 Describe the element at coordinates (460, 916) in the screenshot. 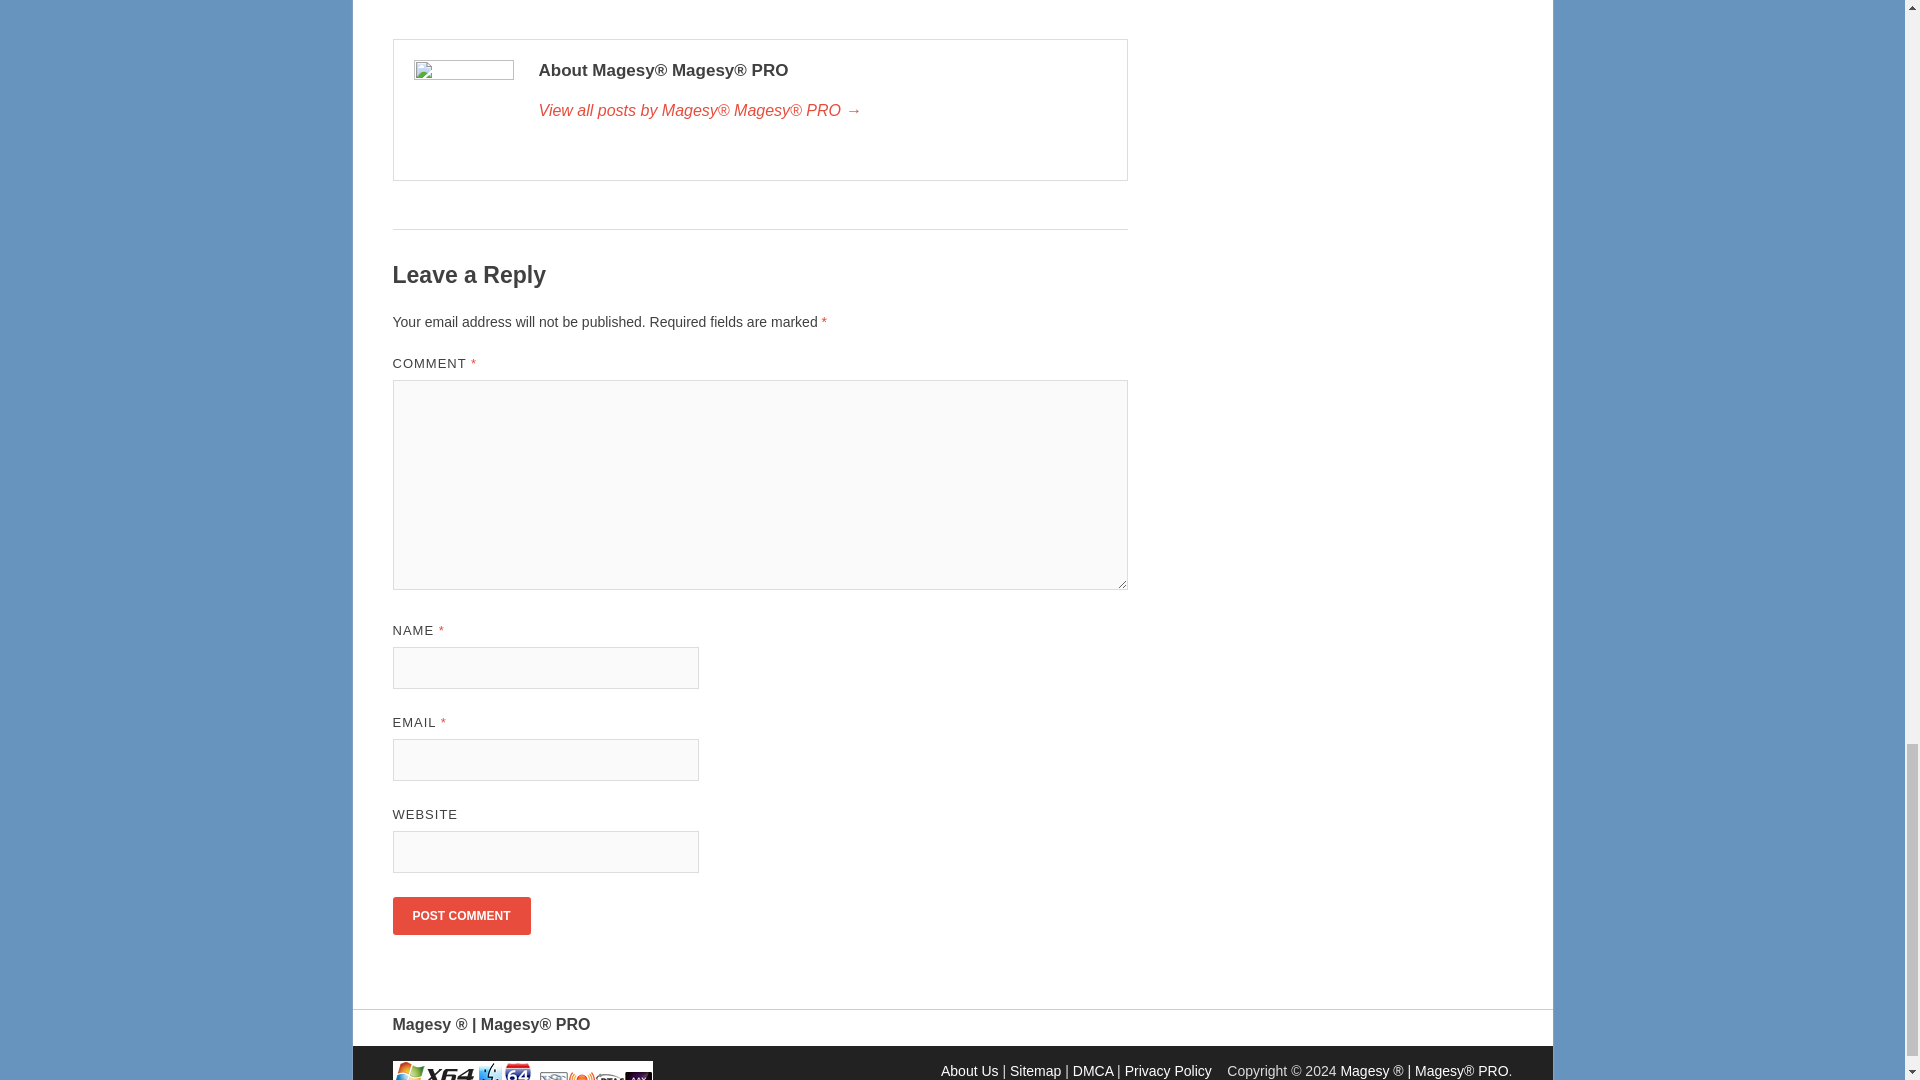

I see `Post Comment` at that location.